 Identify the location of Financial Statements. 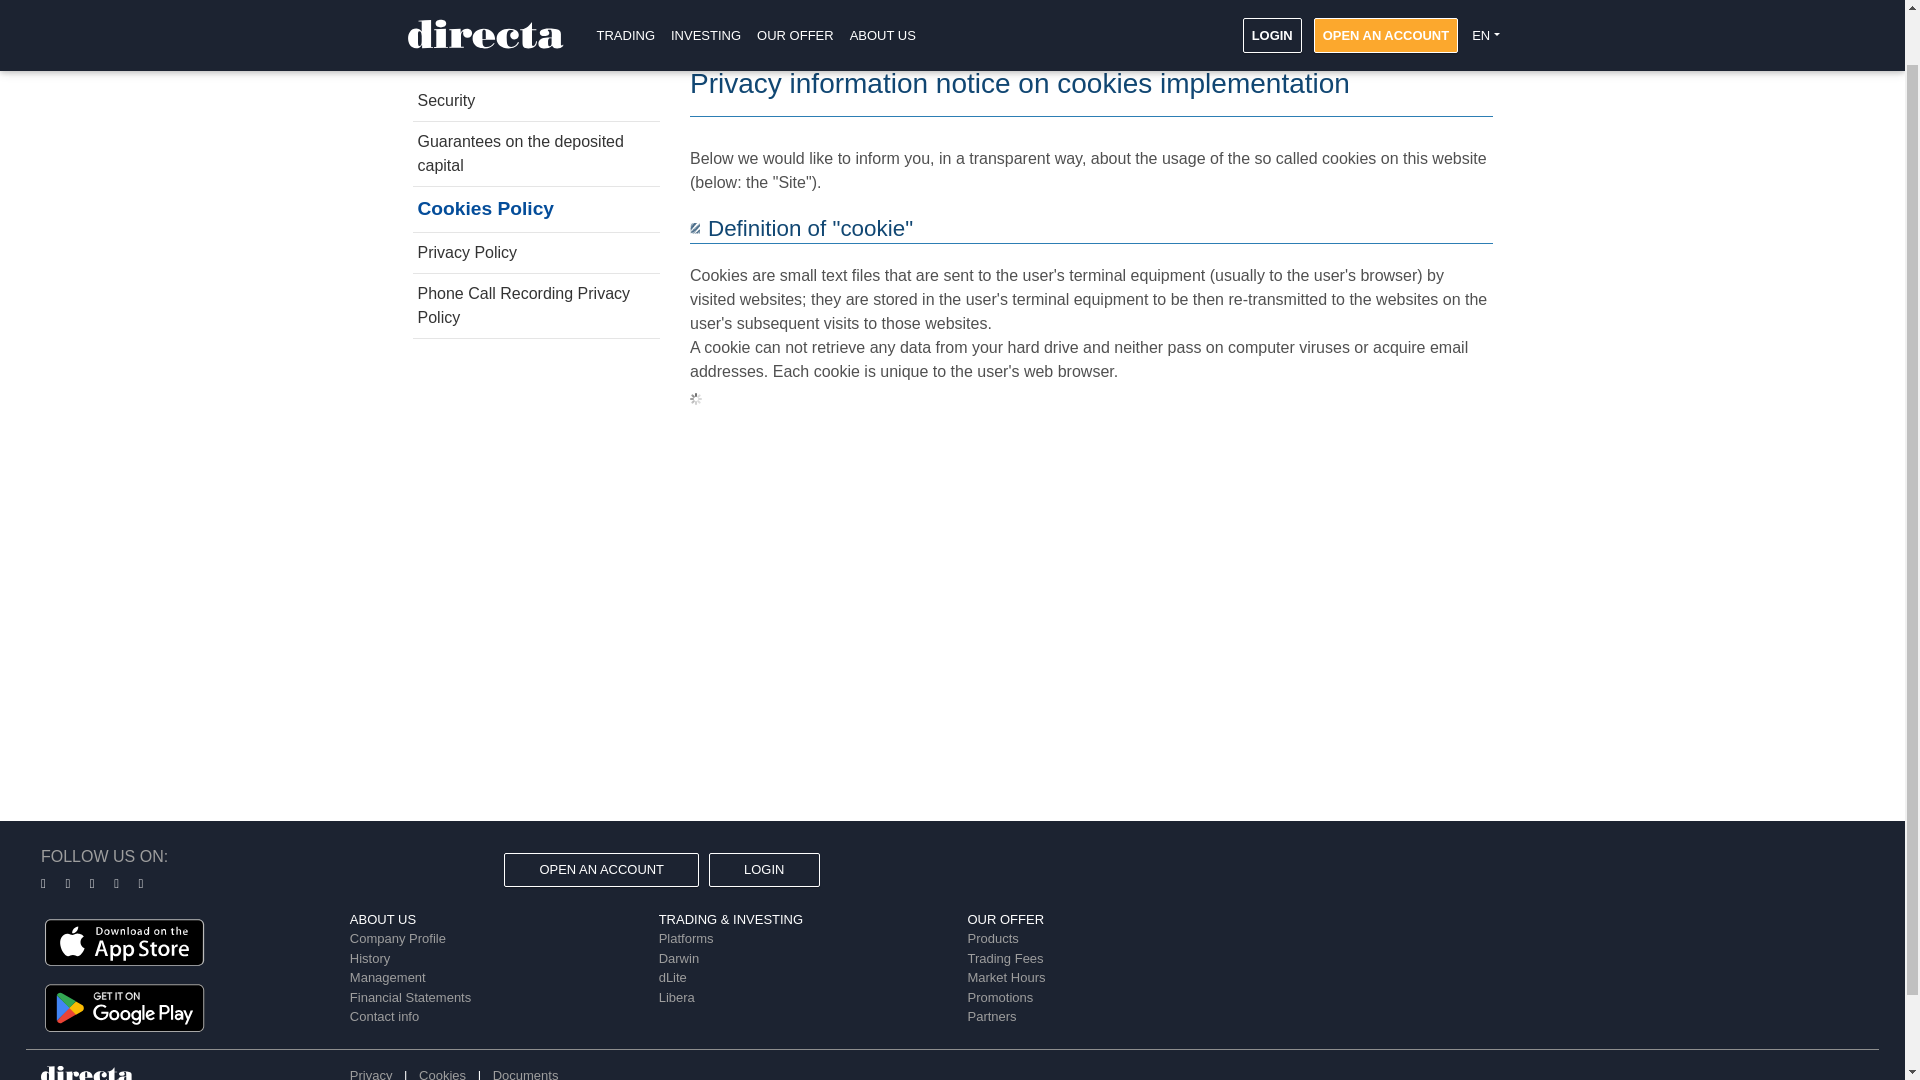
(410, 998).